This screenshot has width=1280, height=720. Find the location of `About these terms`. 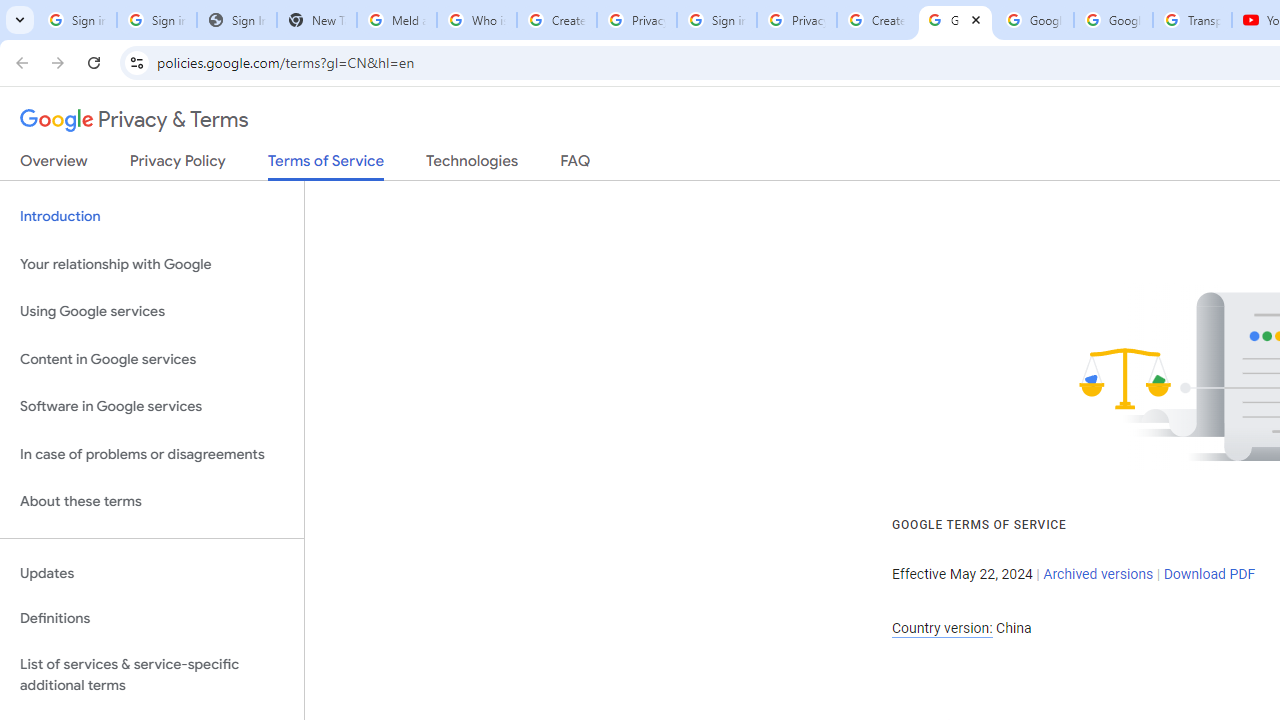

About these terms is located at coordinates (152, 502).